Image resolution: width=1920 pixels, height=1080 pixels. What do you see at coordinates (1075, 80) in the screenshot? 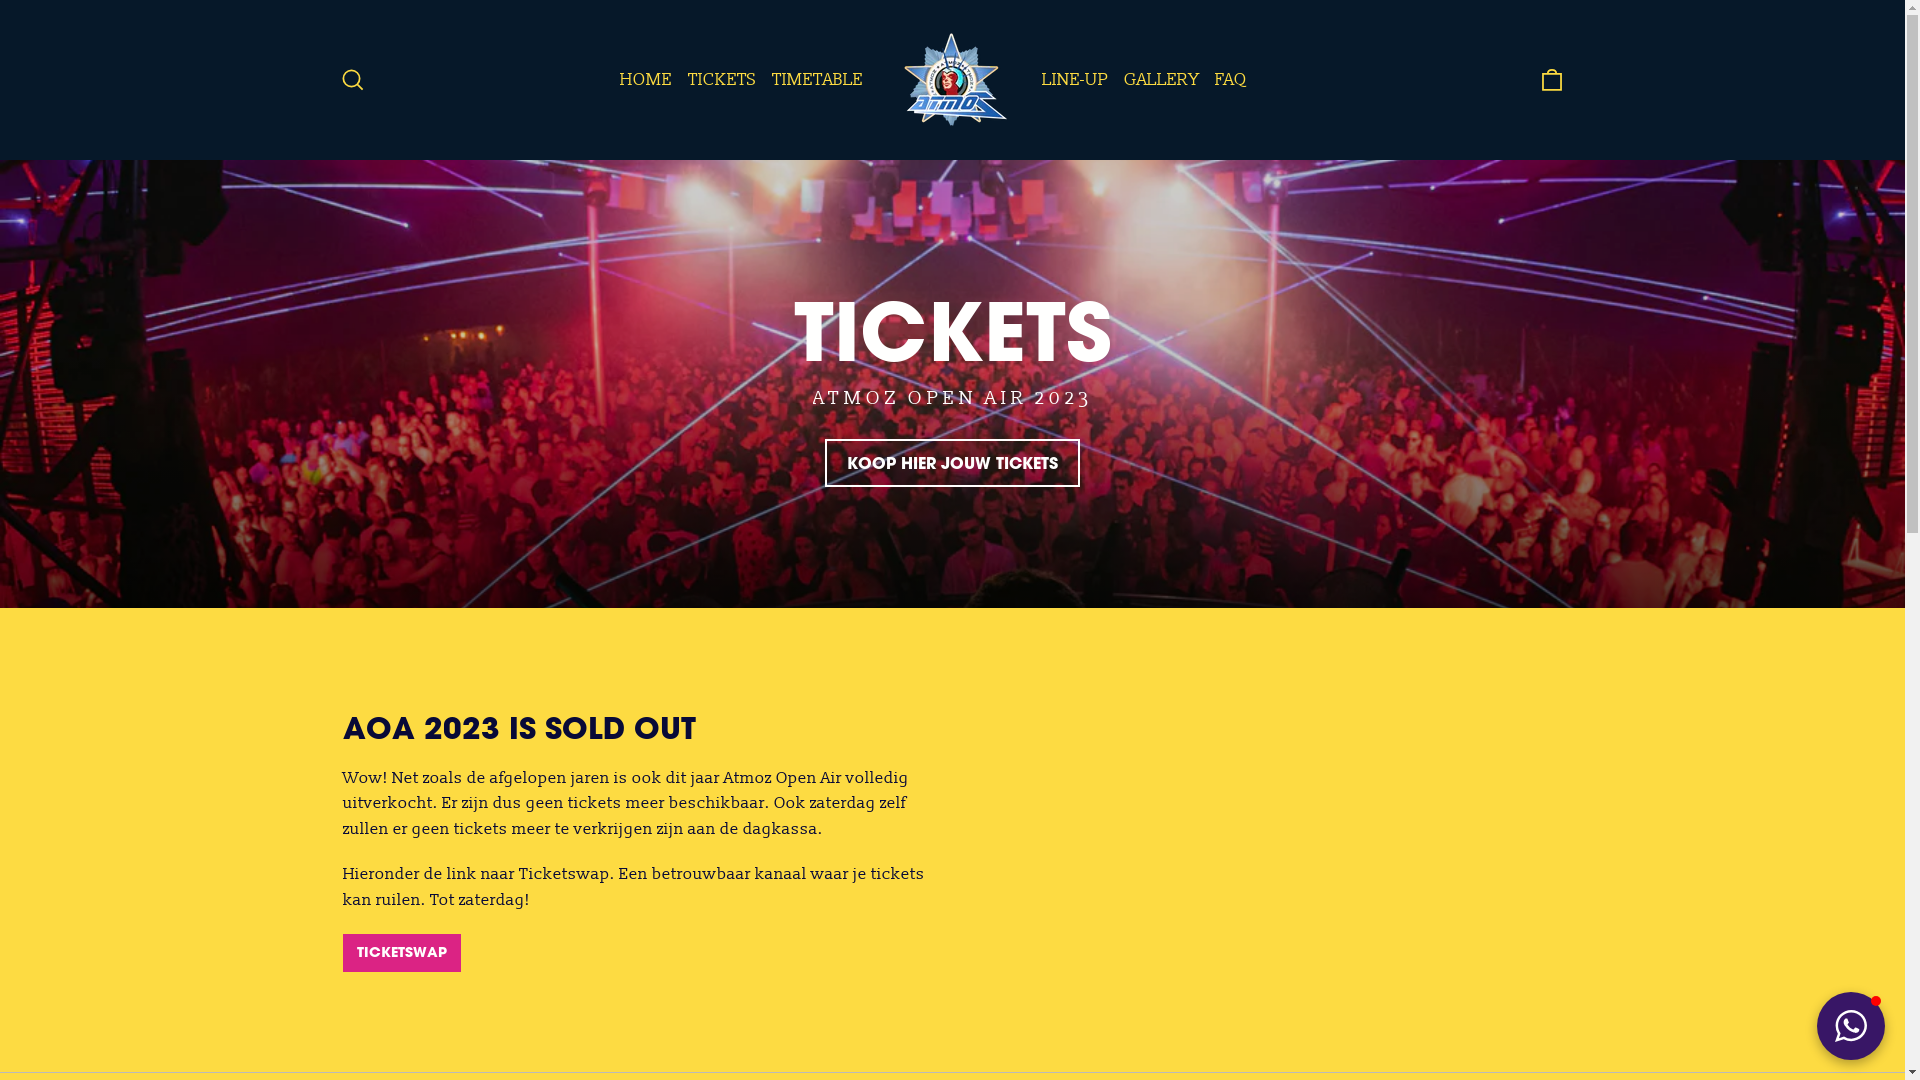
I see `LINE-UP` at bounding box center [1075, 80].